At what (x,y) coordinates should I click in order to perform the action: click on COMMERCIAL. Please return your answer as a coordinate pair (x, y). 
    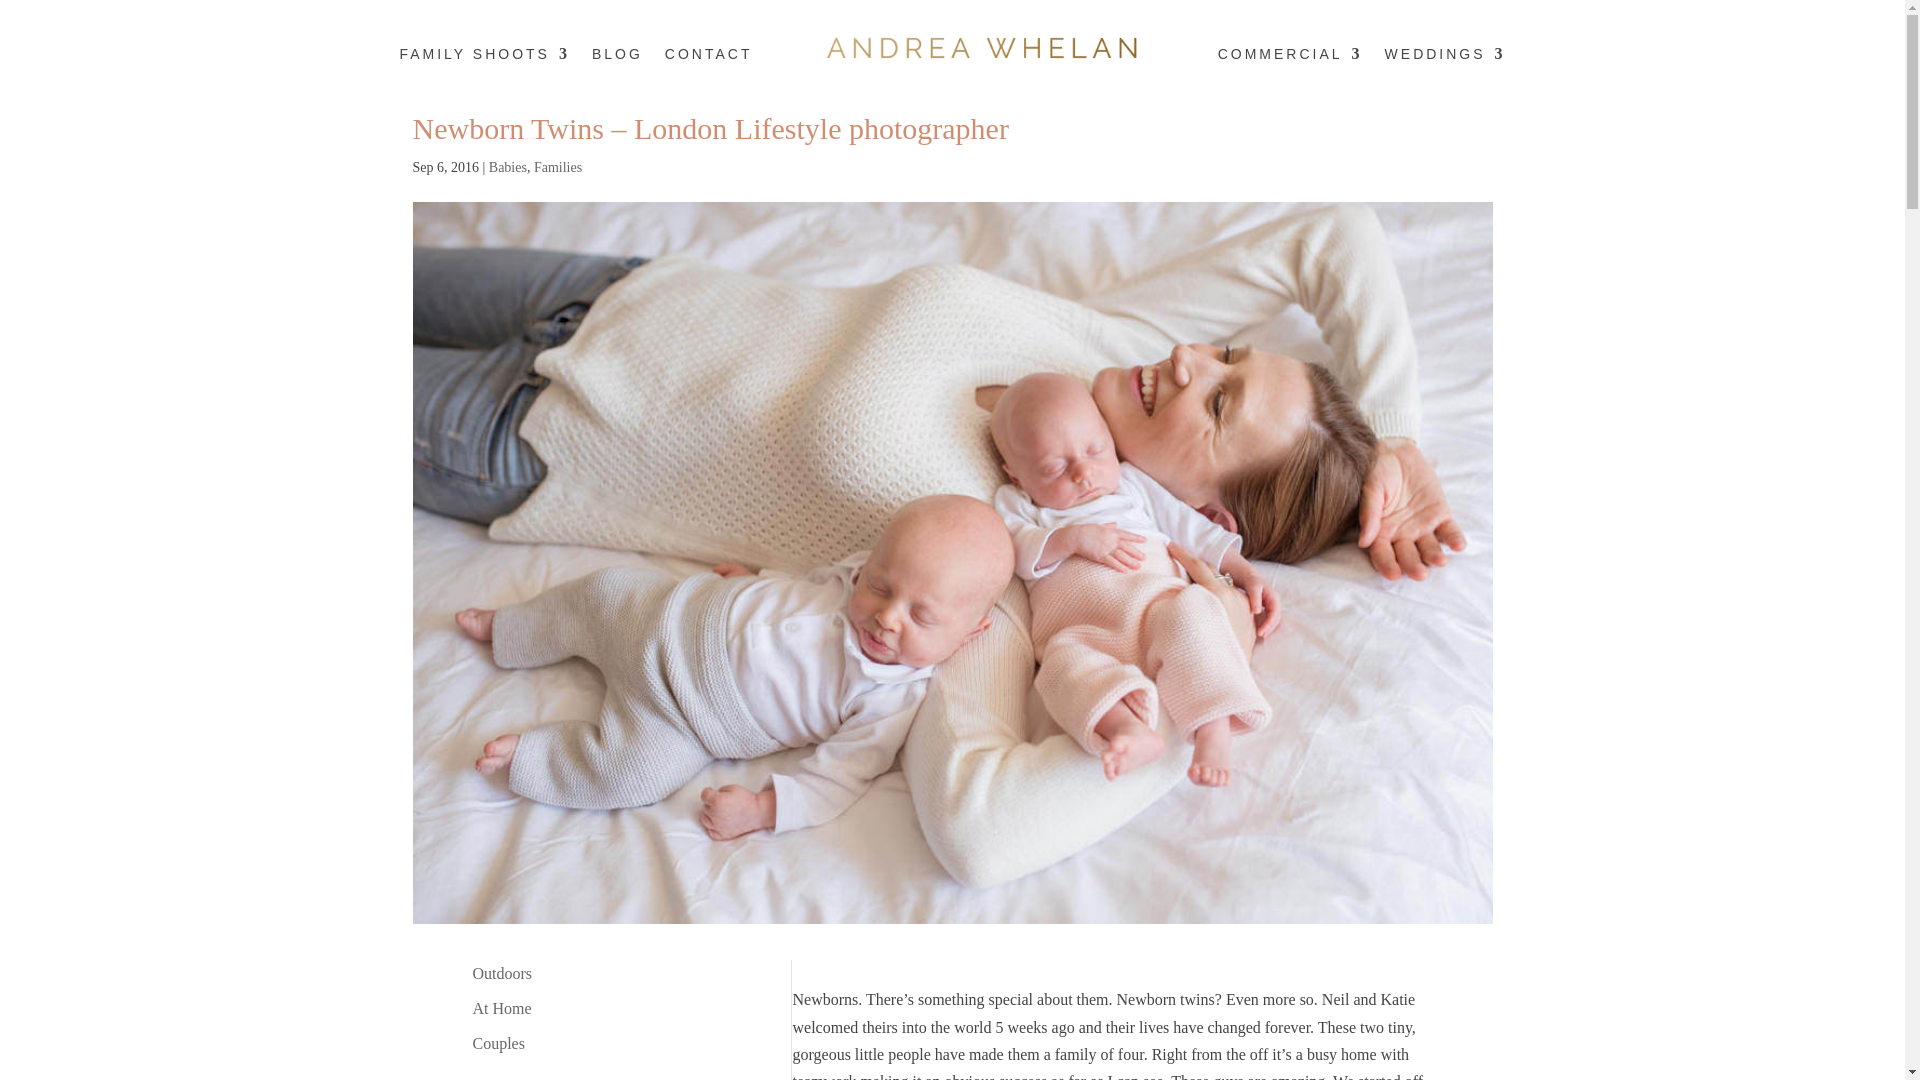
    Looking at the image, I should click on (1290, 54).